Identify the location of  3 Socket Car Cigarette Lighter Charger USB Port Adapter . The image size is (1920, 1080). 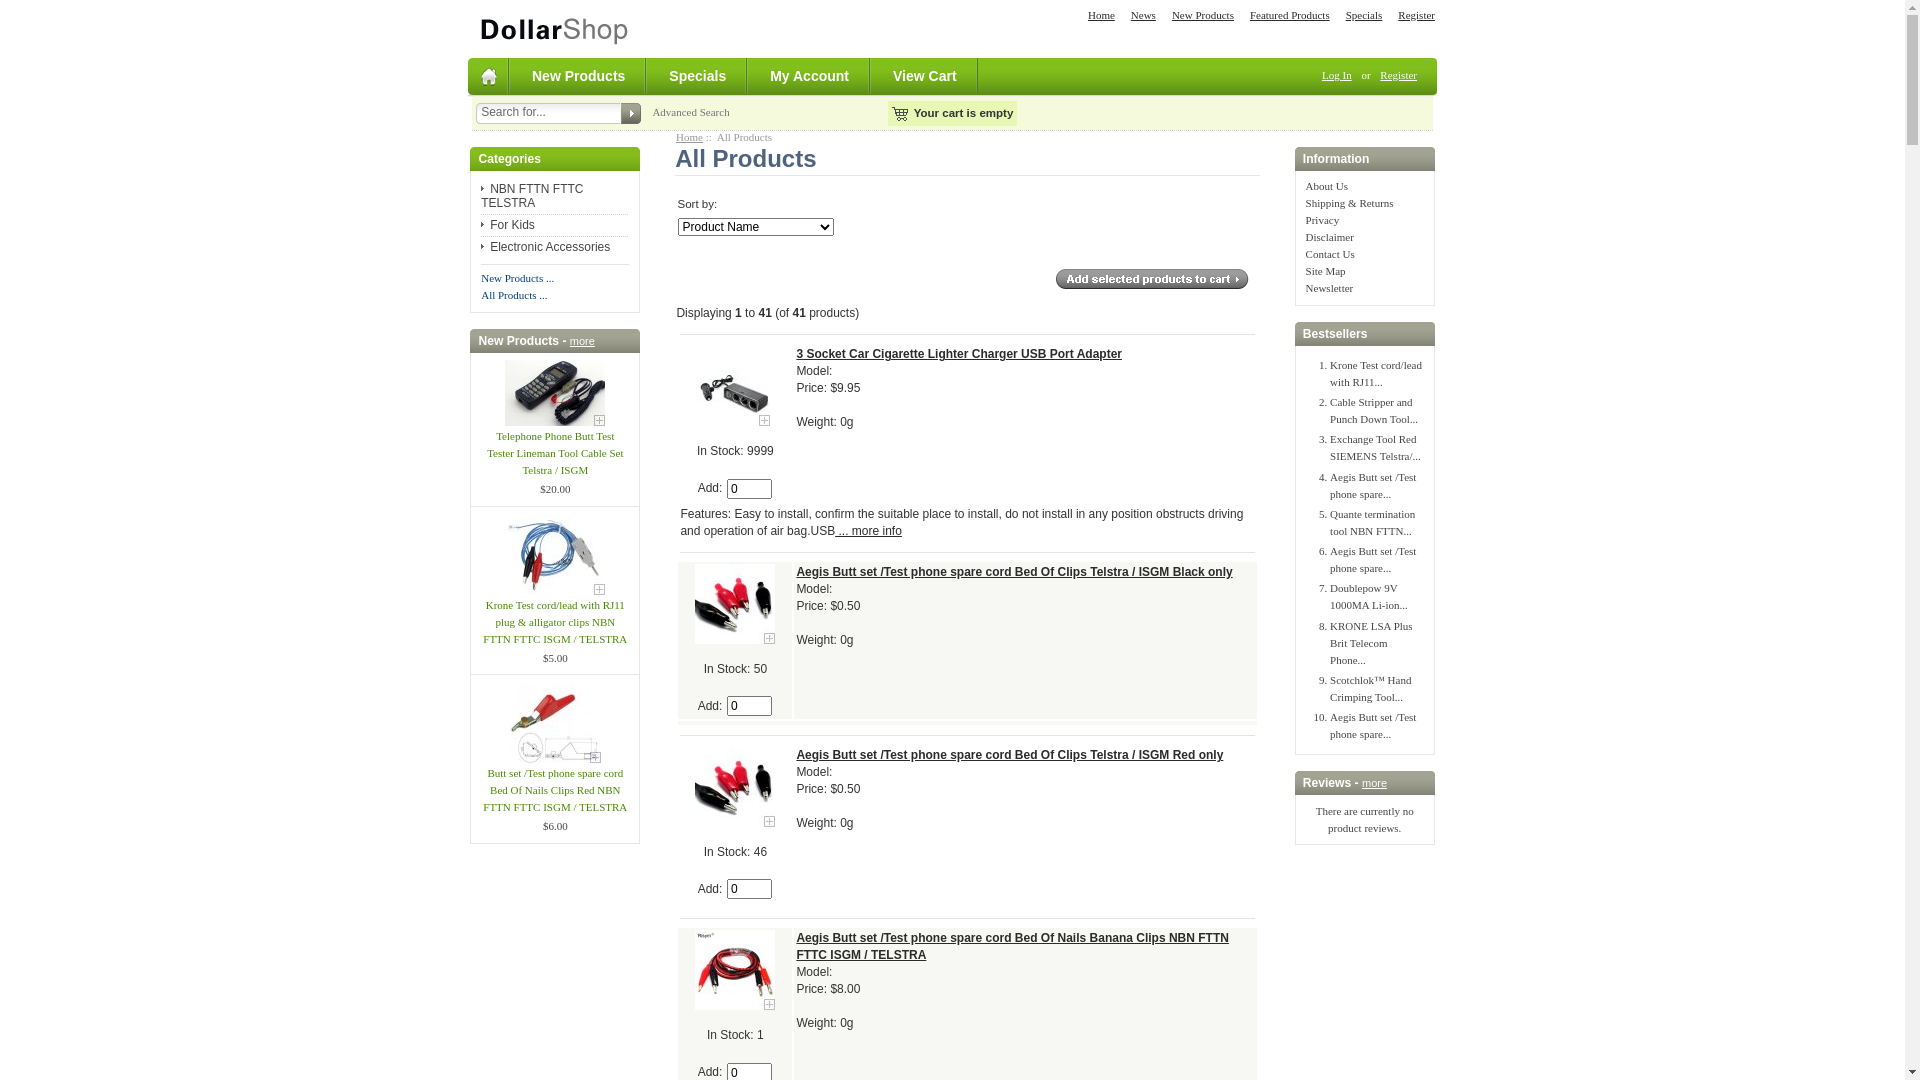
(735, 386).